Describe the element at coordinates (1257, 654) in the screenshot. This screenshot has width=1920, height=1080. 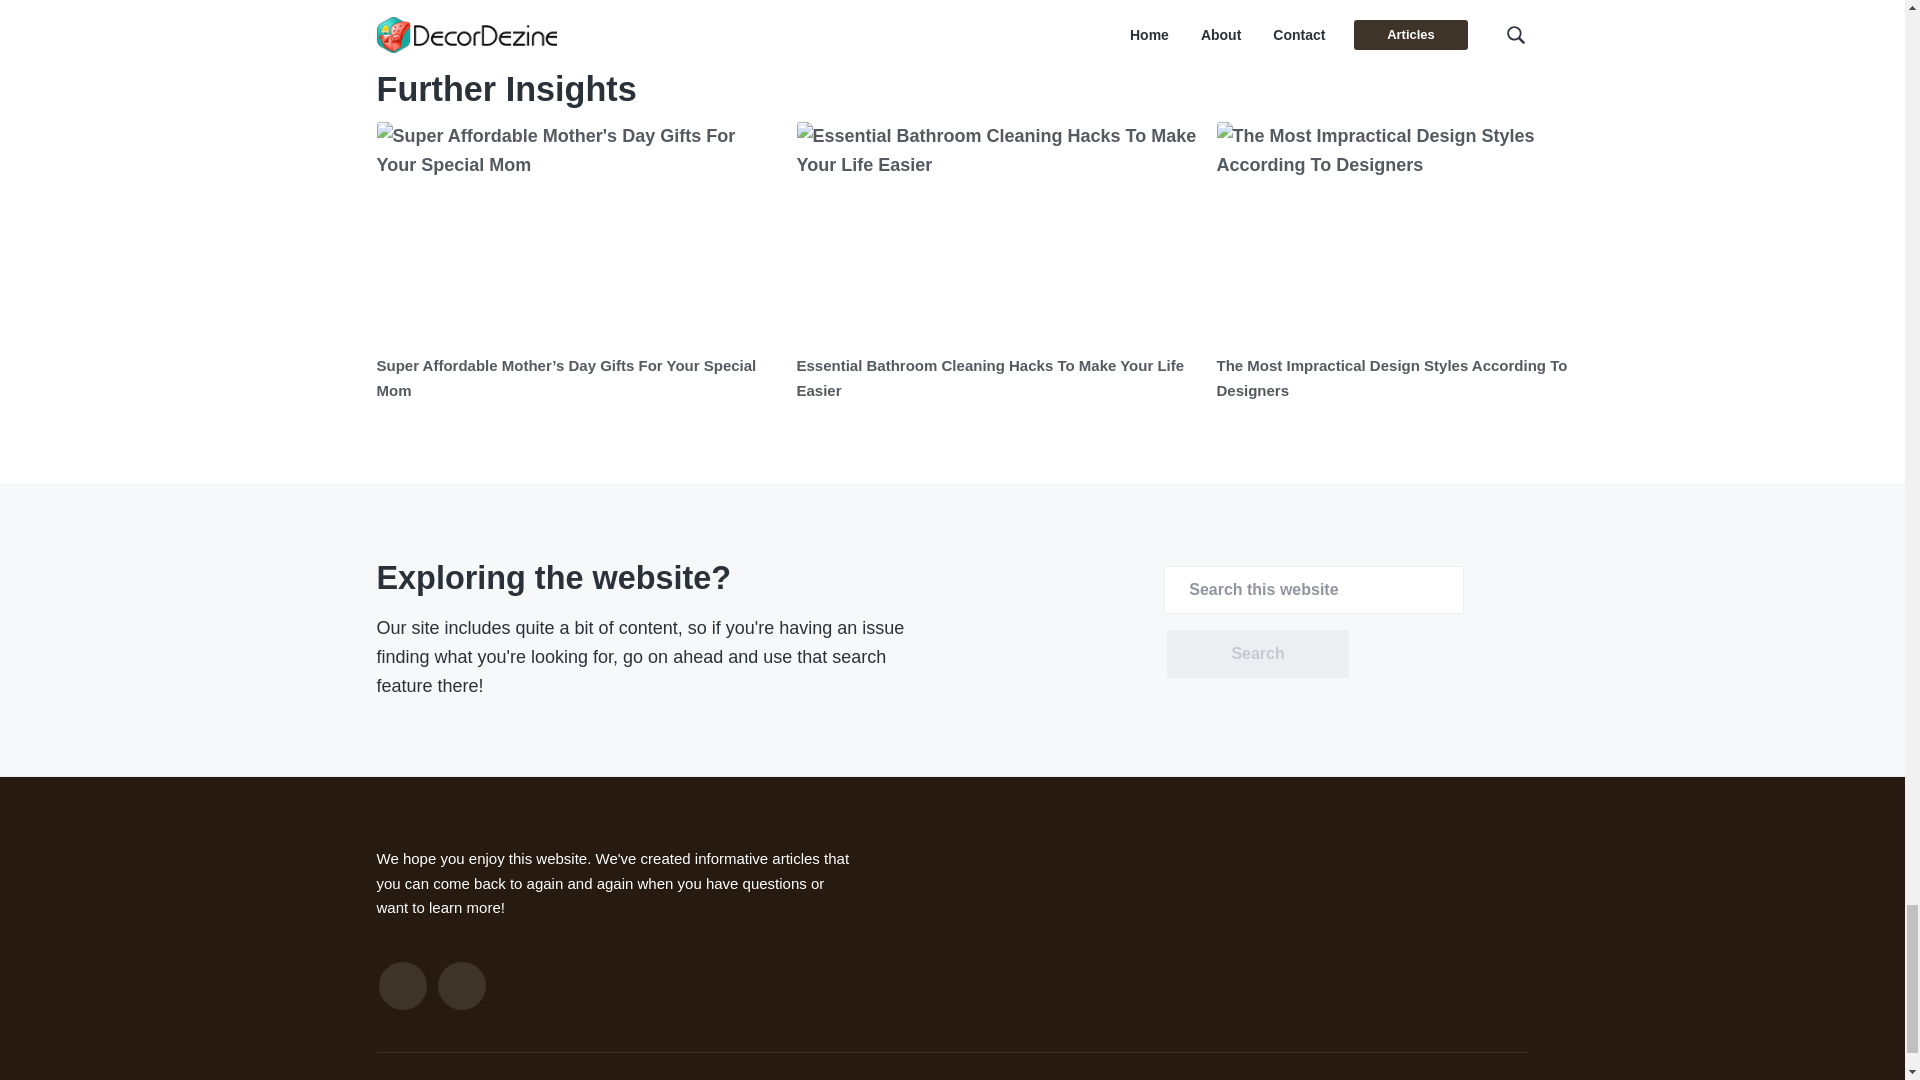
I see `Search` at that location.